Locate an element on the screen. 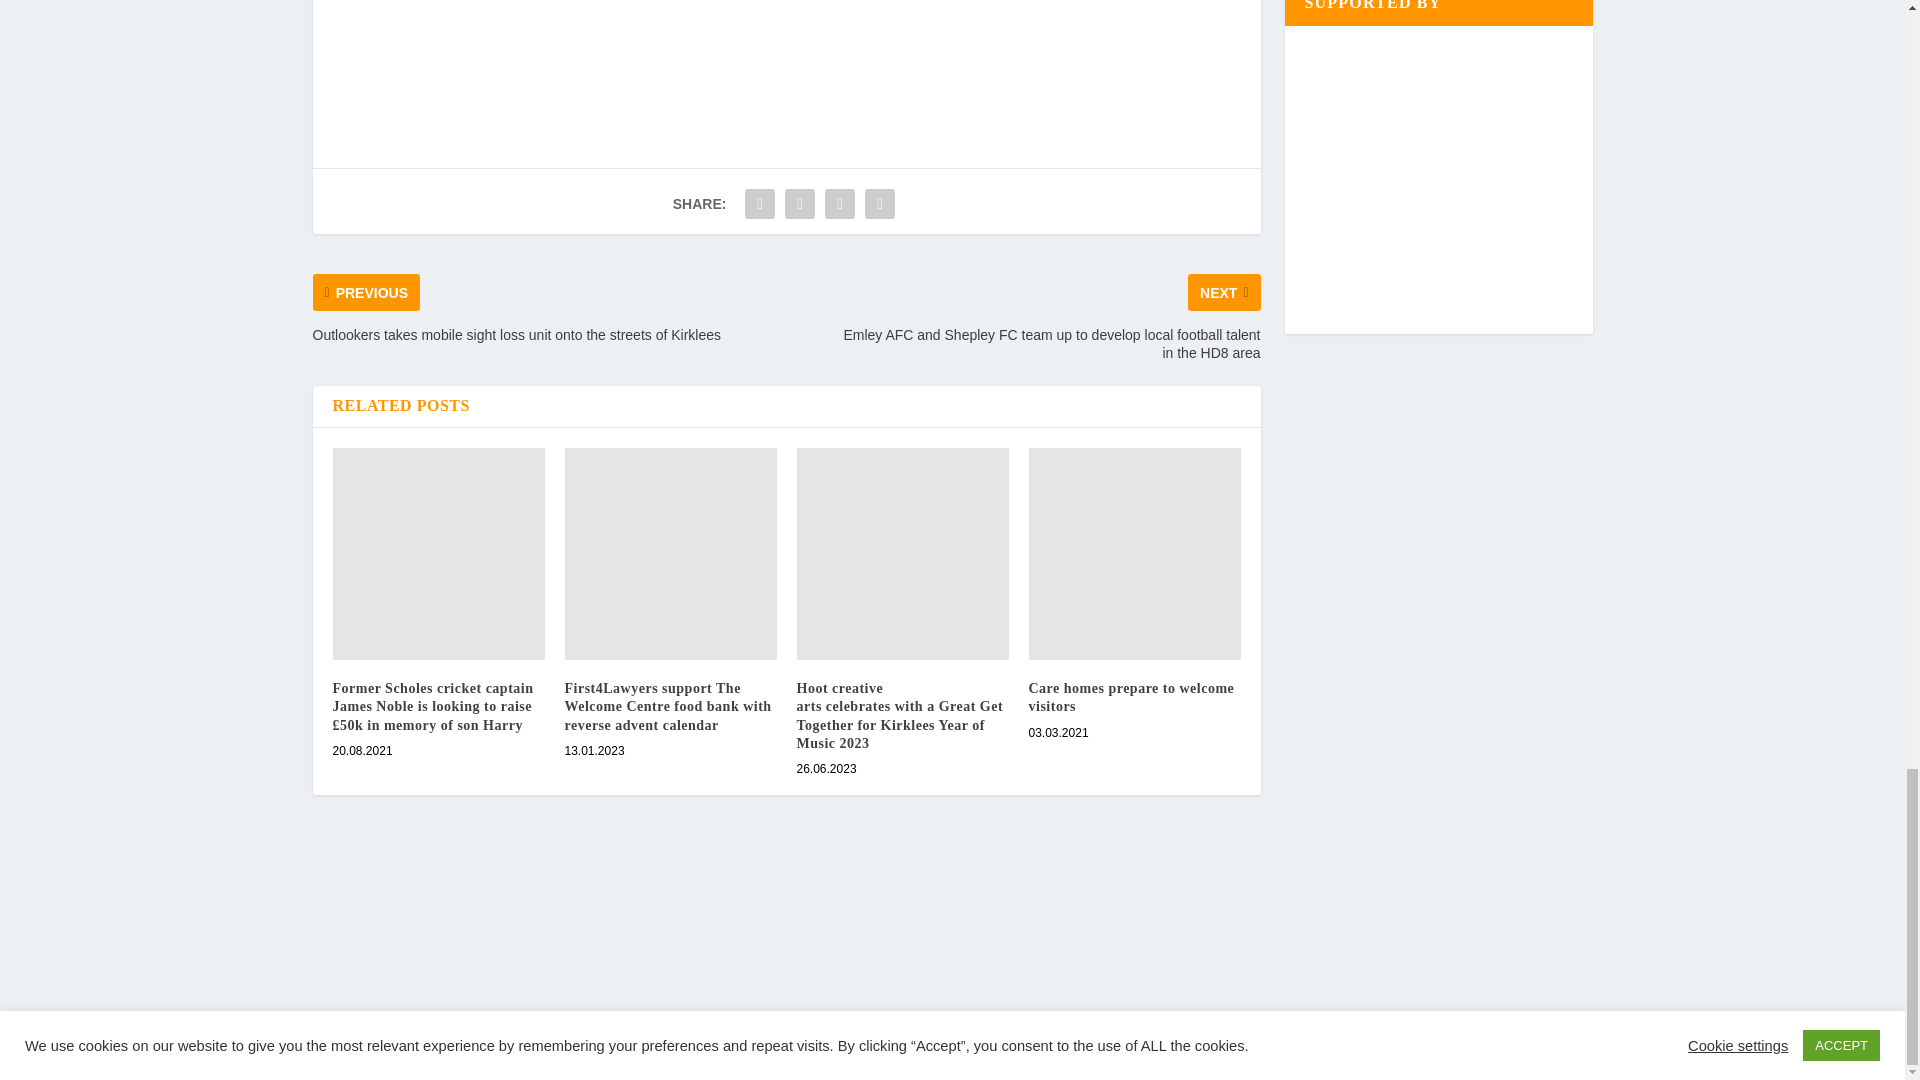 The height and width of the screenshot is (1080, 1920). Care homes prepare to welcome visitors is located at coordinates (1134, 554).